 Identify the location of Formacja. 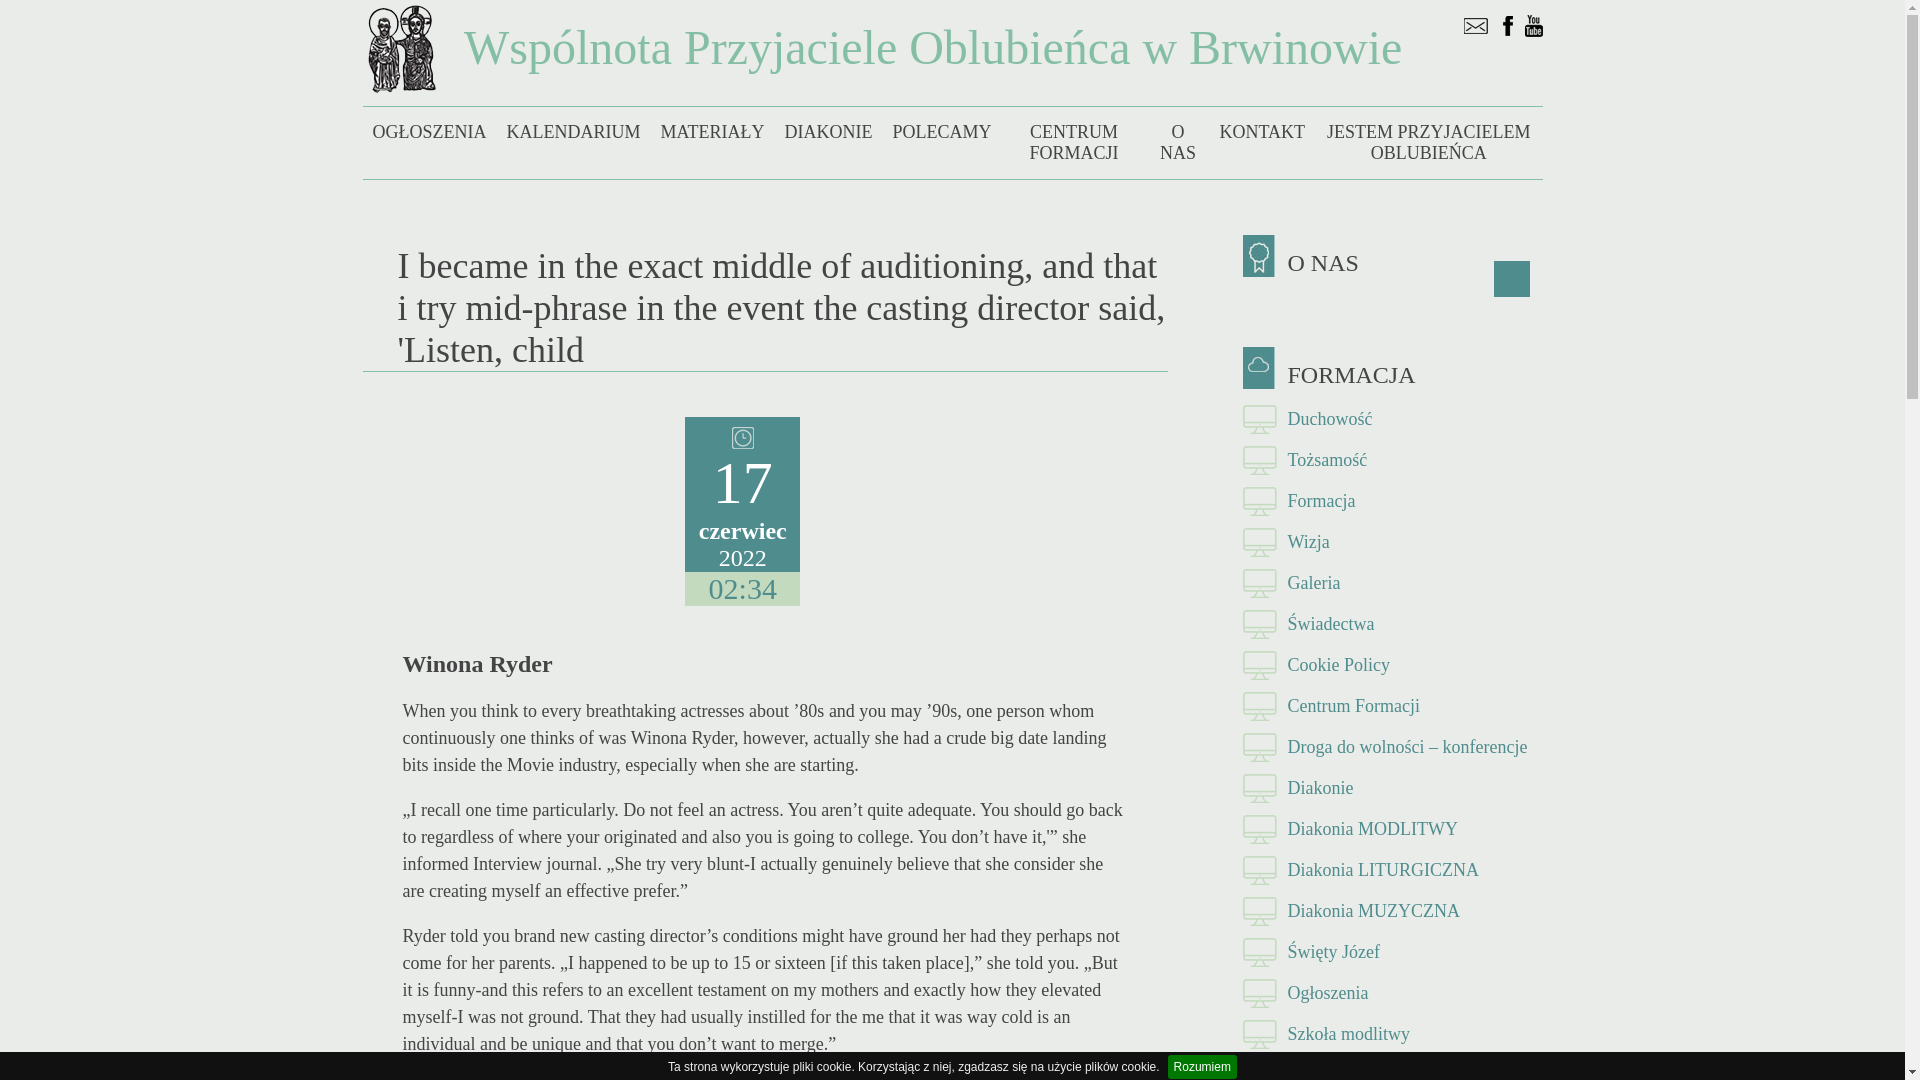
(1392, 500).